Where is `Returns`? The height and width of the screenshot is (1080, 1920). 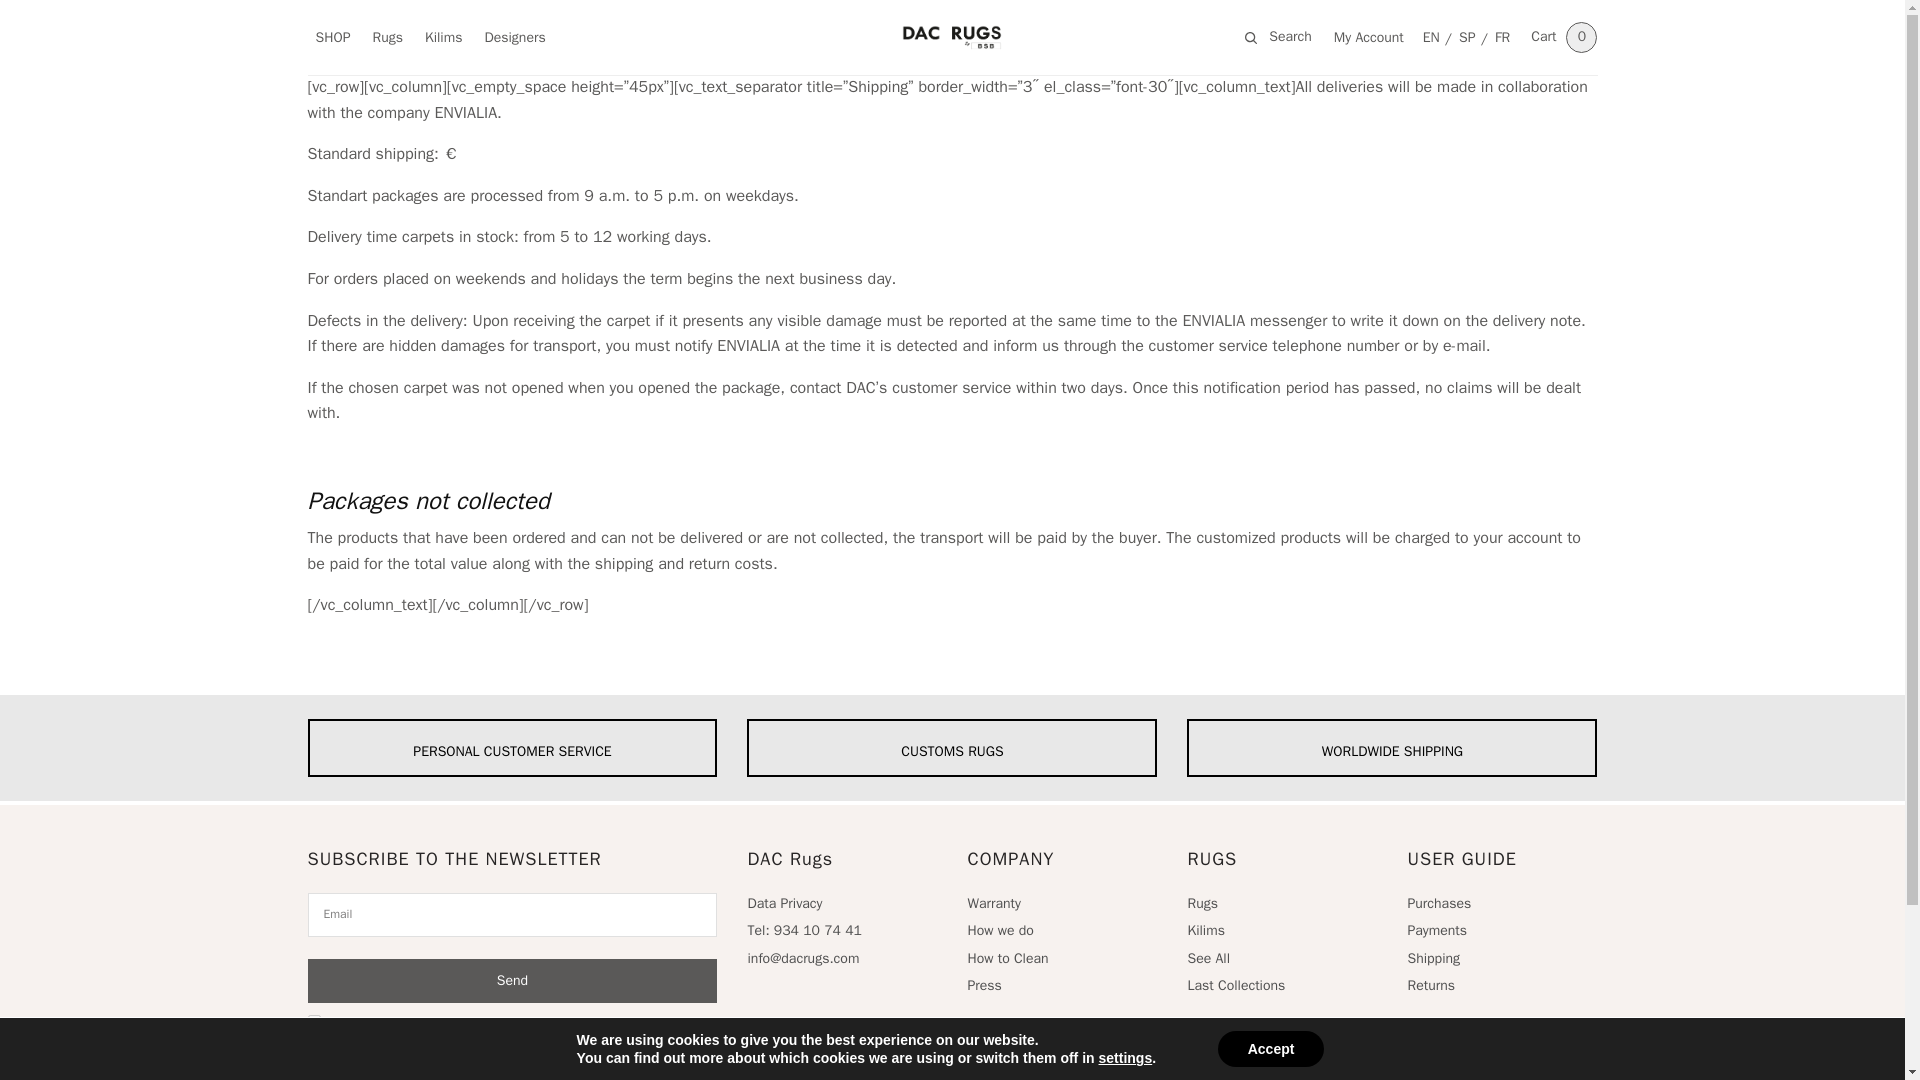 Returns is located at coordinates (1431, 985).